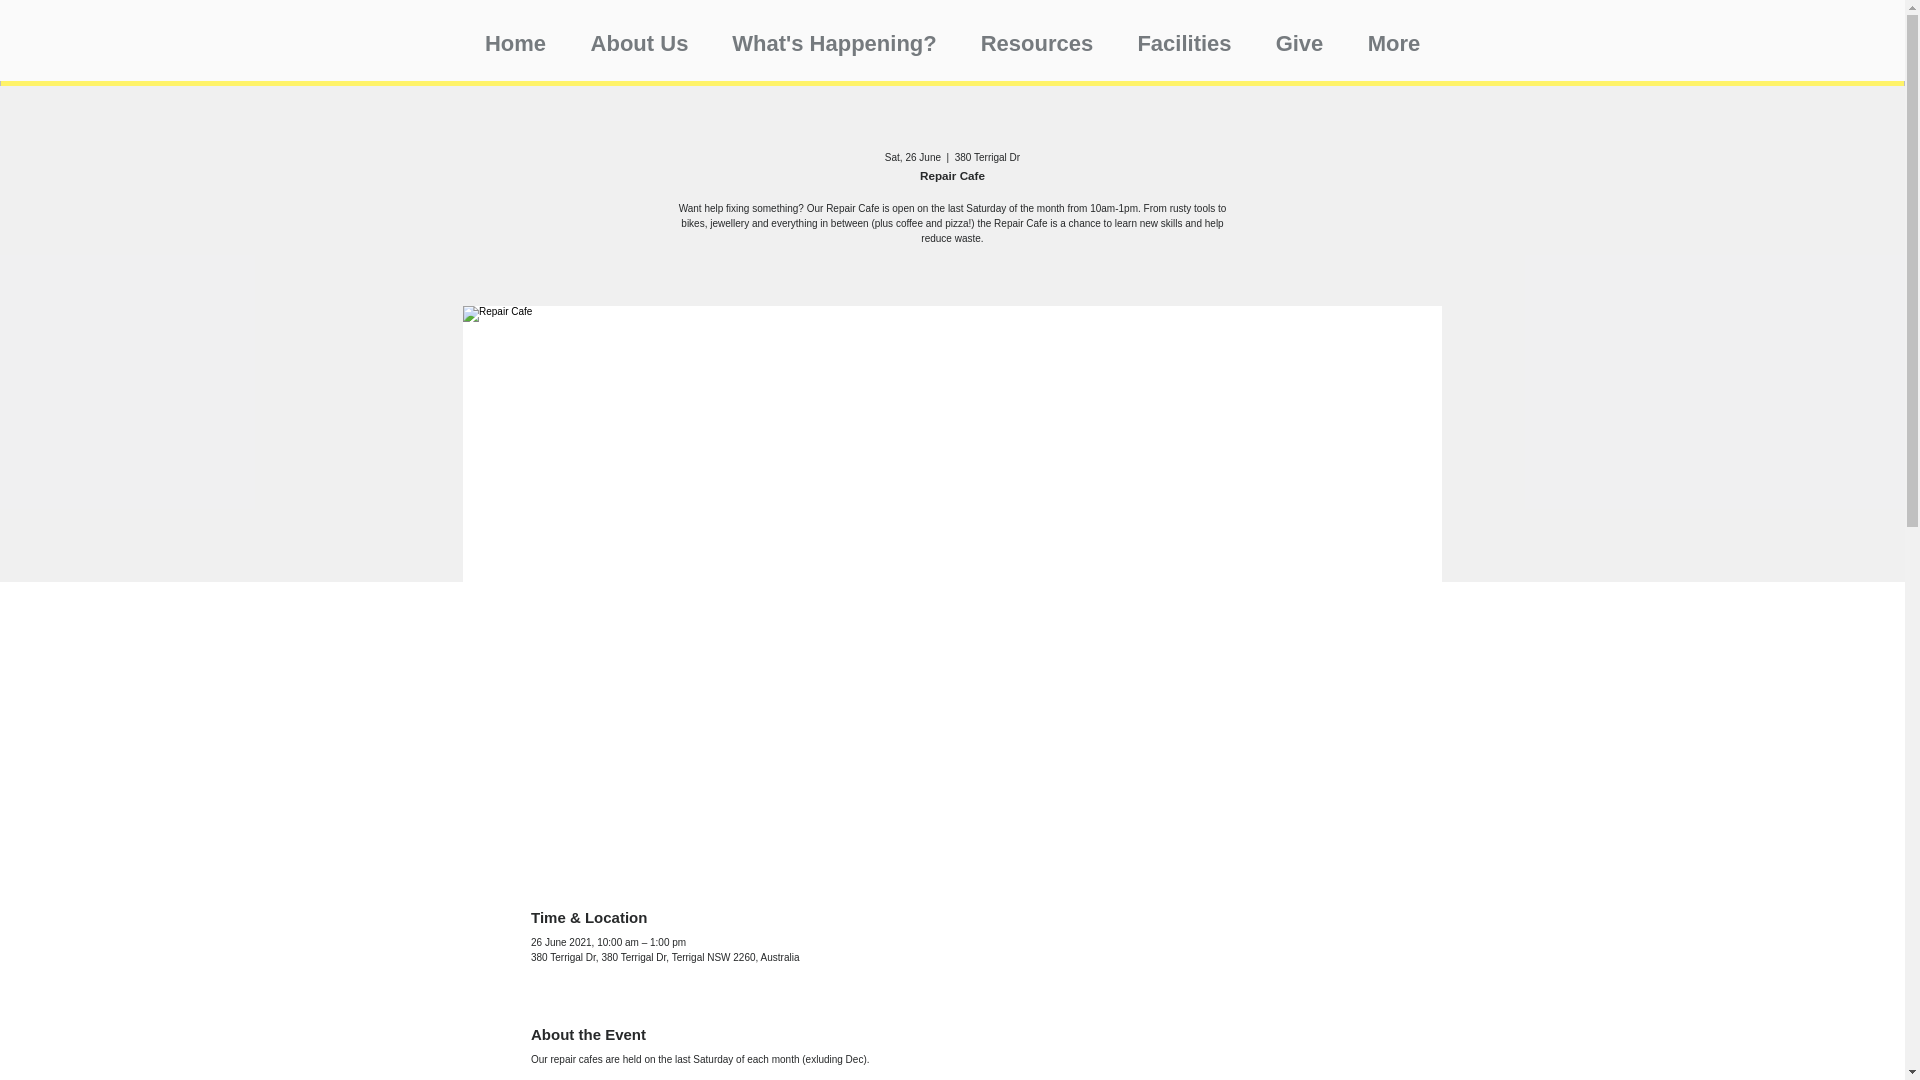 The image size is (1920, 1080). What do you see at coordinates (515, 34) in the screenshot?
I see `Home` at bounding box center [515, 34].